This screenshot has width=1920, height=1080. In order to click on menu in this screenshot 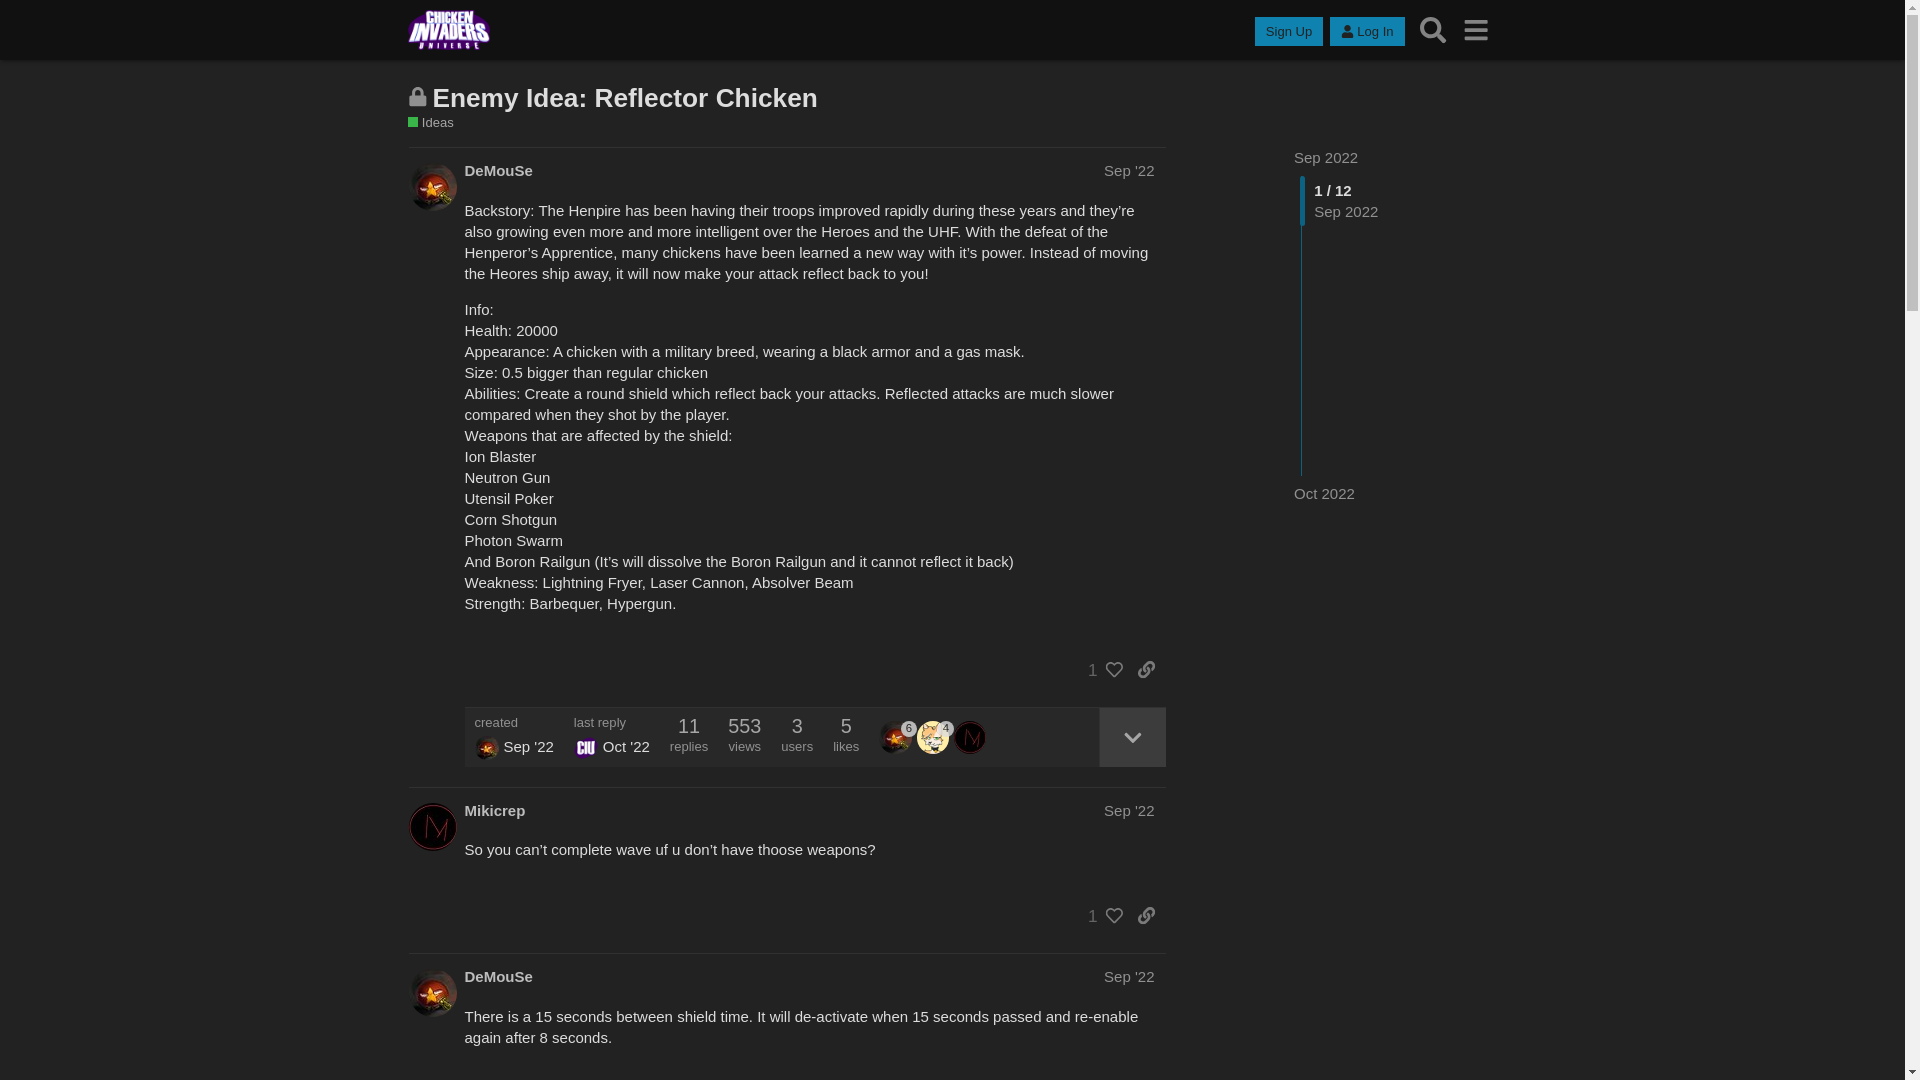, I will do `click(1476, 30)`.